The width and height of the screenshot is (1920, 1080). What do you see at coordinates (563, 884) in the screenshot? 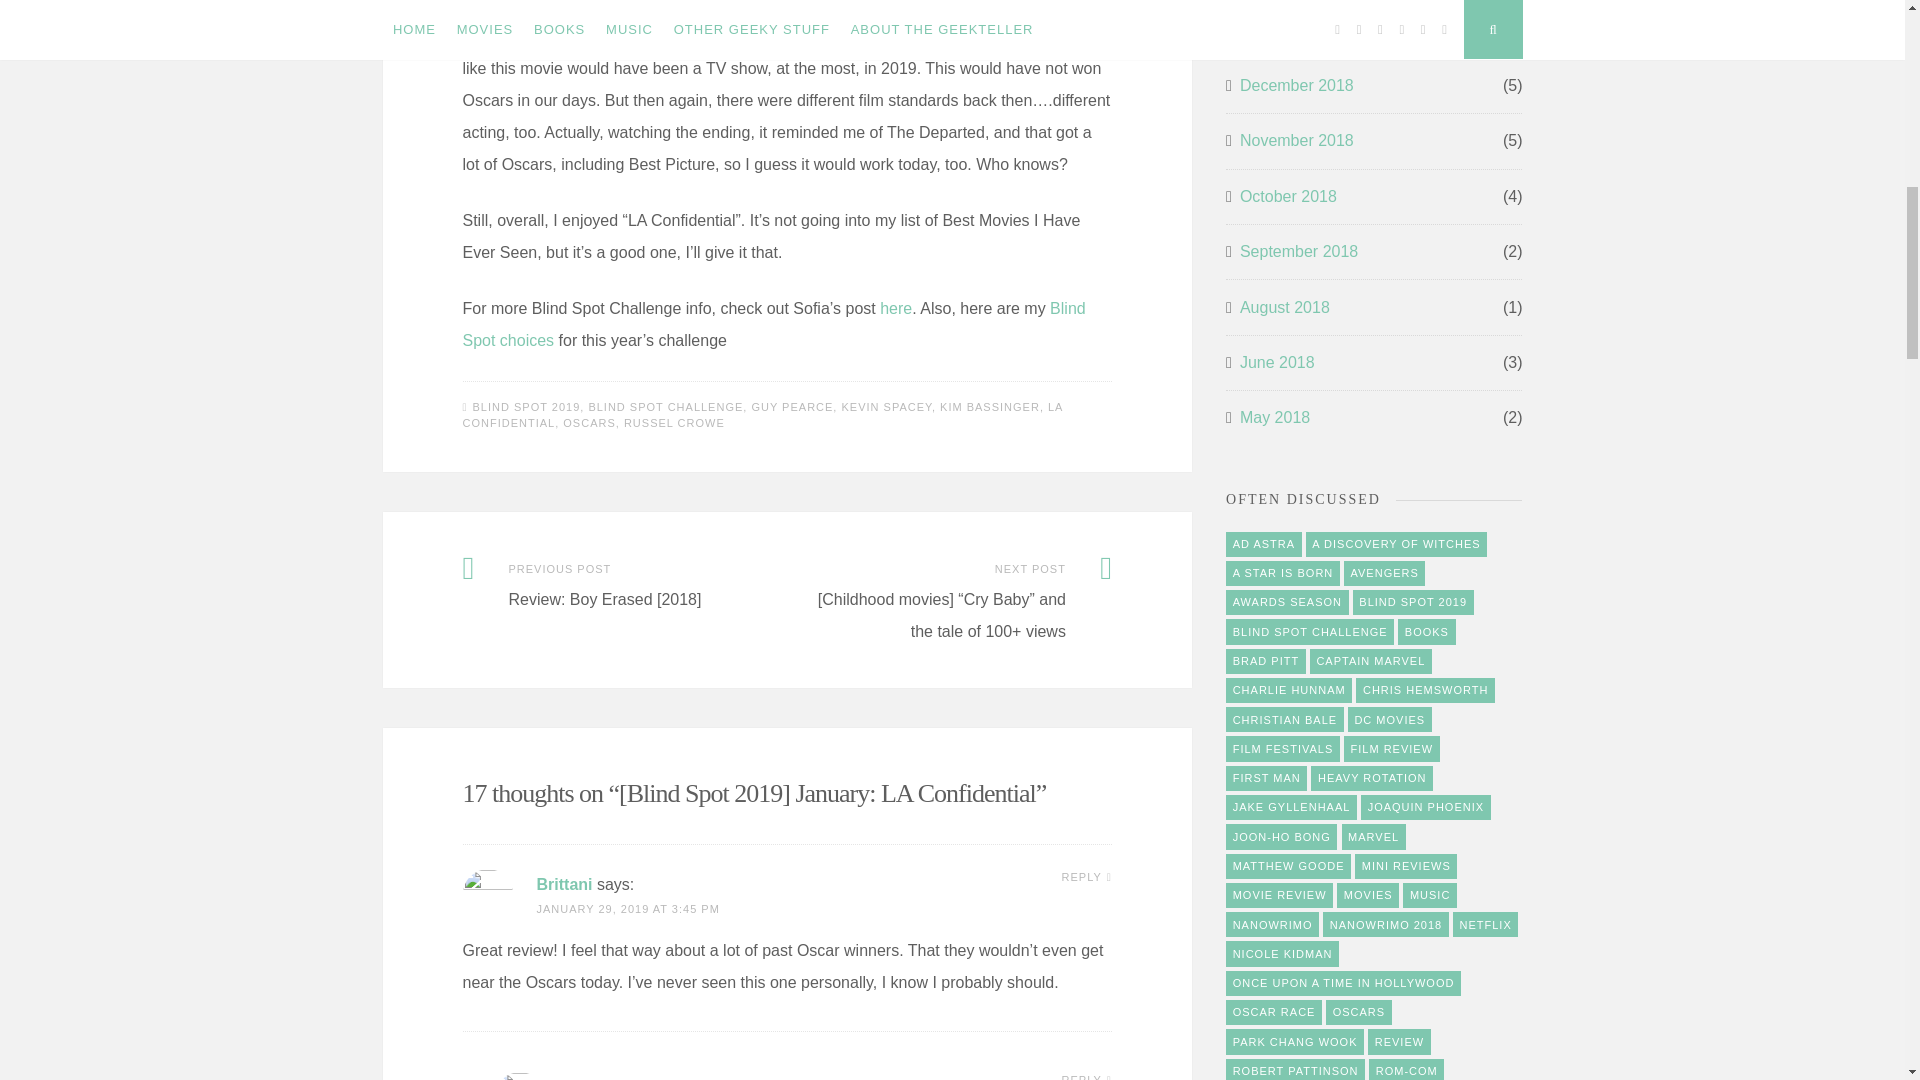
I see `Brittani` at bounding box center [563, 884].